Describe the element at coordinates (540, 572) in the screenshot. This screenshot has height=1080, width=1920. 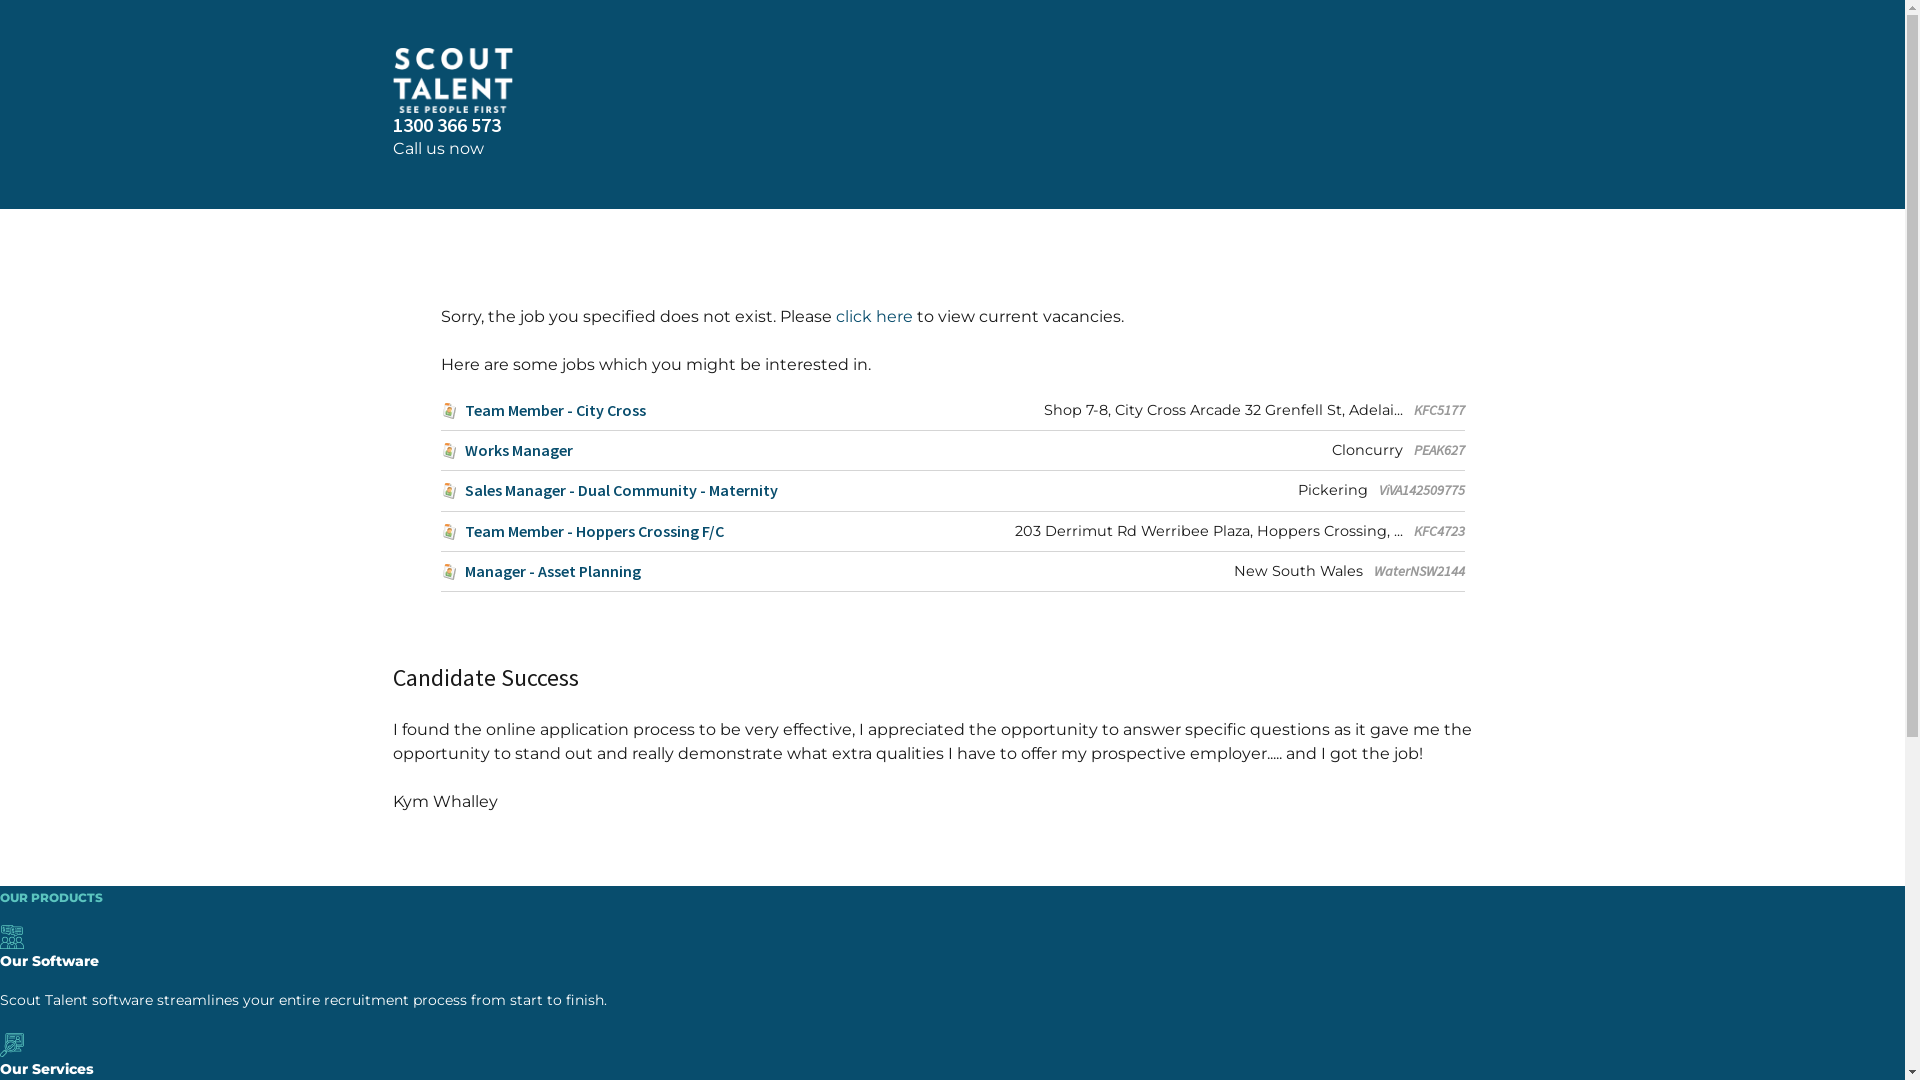
I see `Manager - Asset Planning` at that location.